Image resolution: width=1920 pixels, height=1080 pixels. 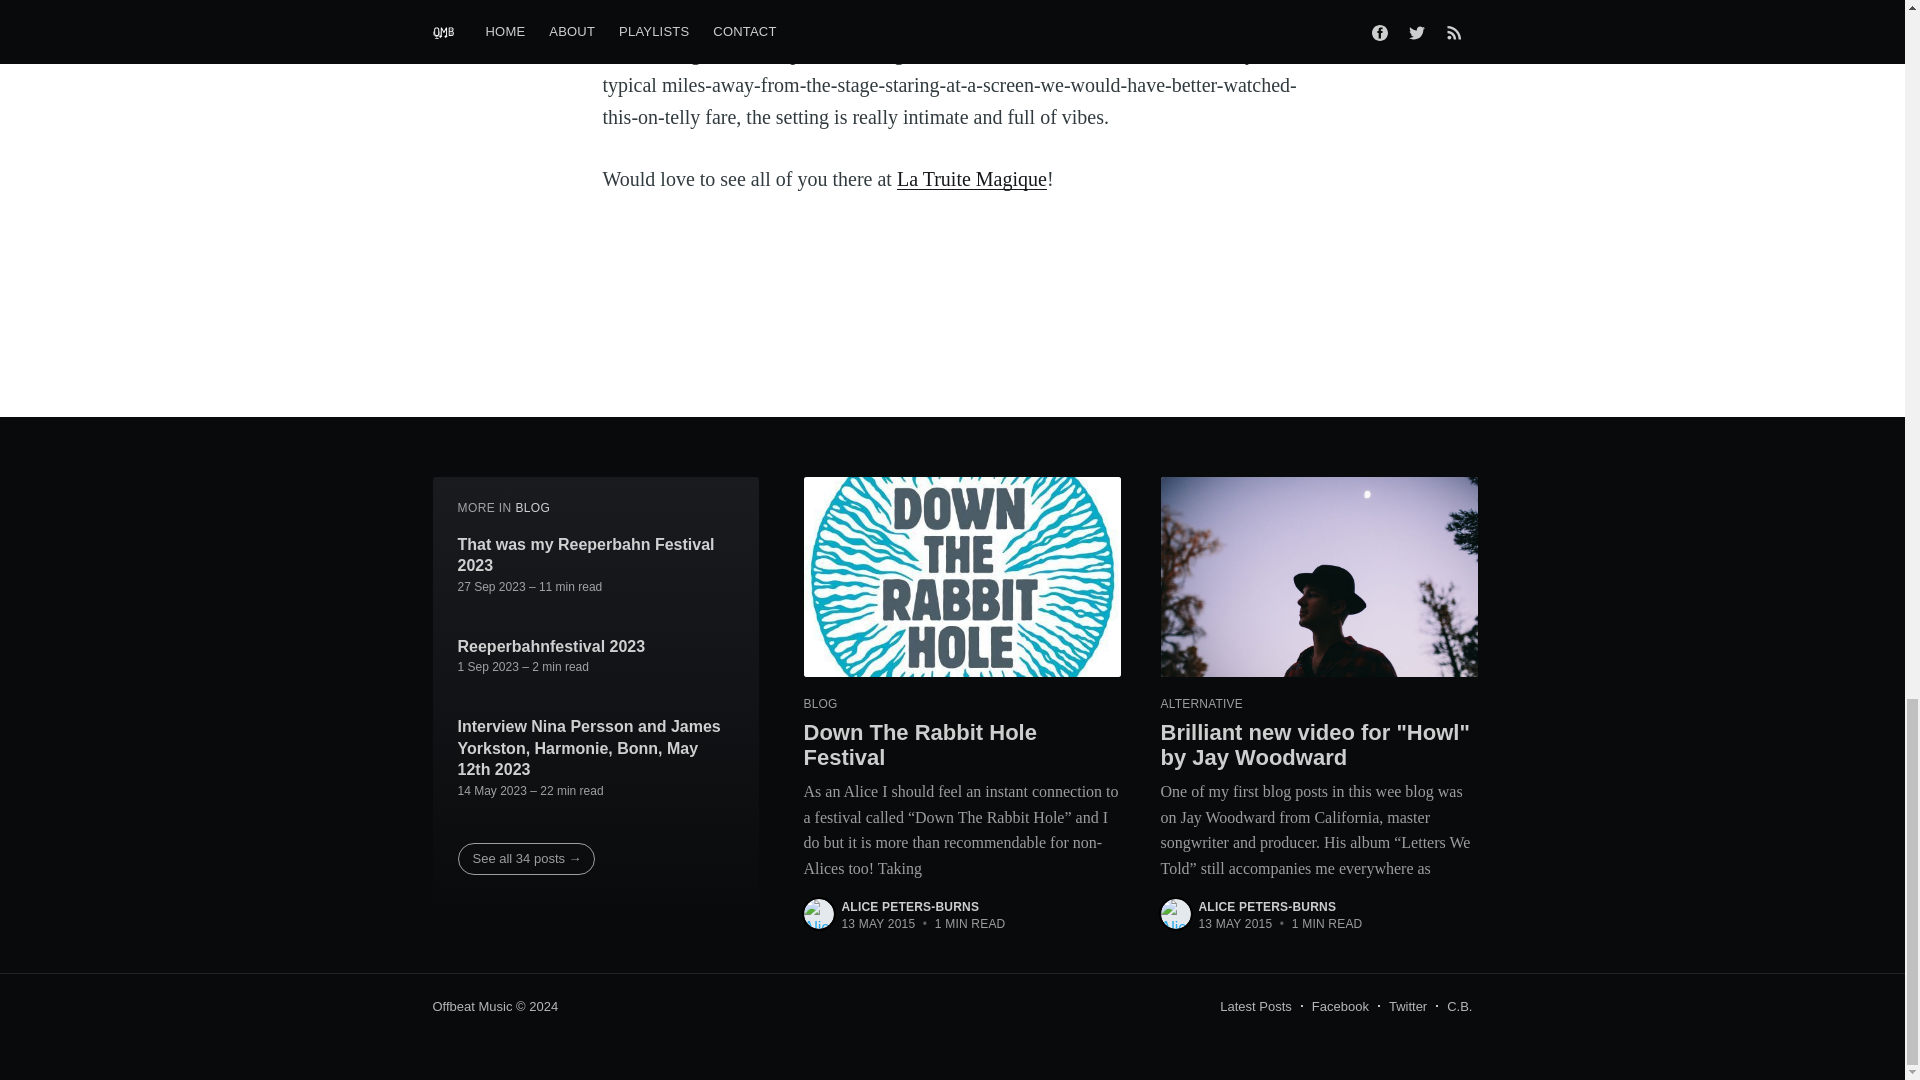 I want to click on That was my Reeperbahn Festival 2023, so click(x=596, y=554).